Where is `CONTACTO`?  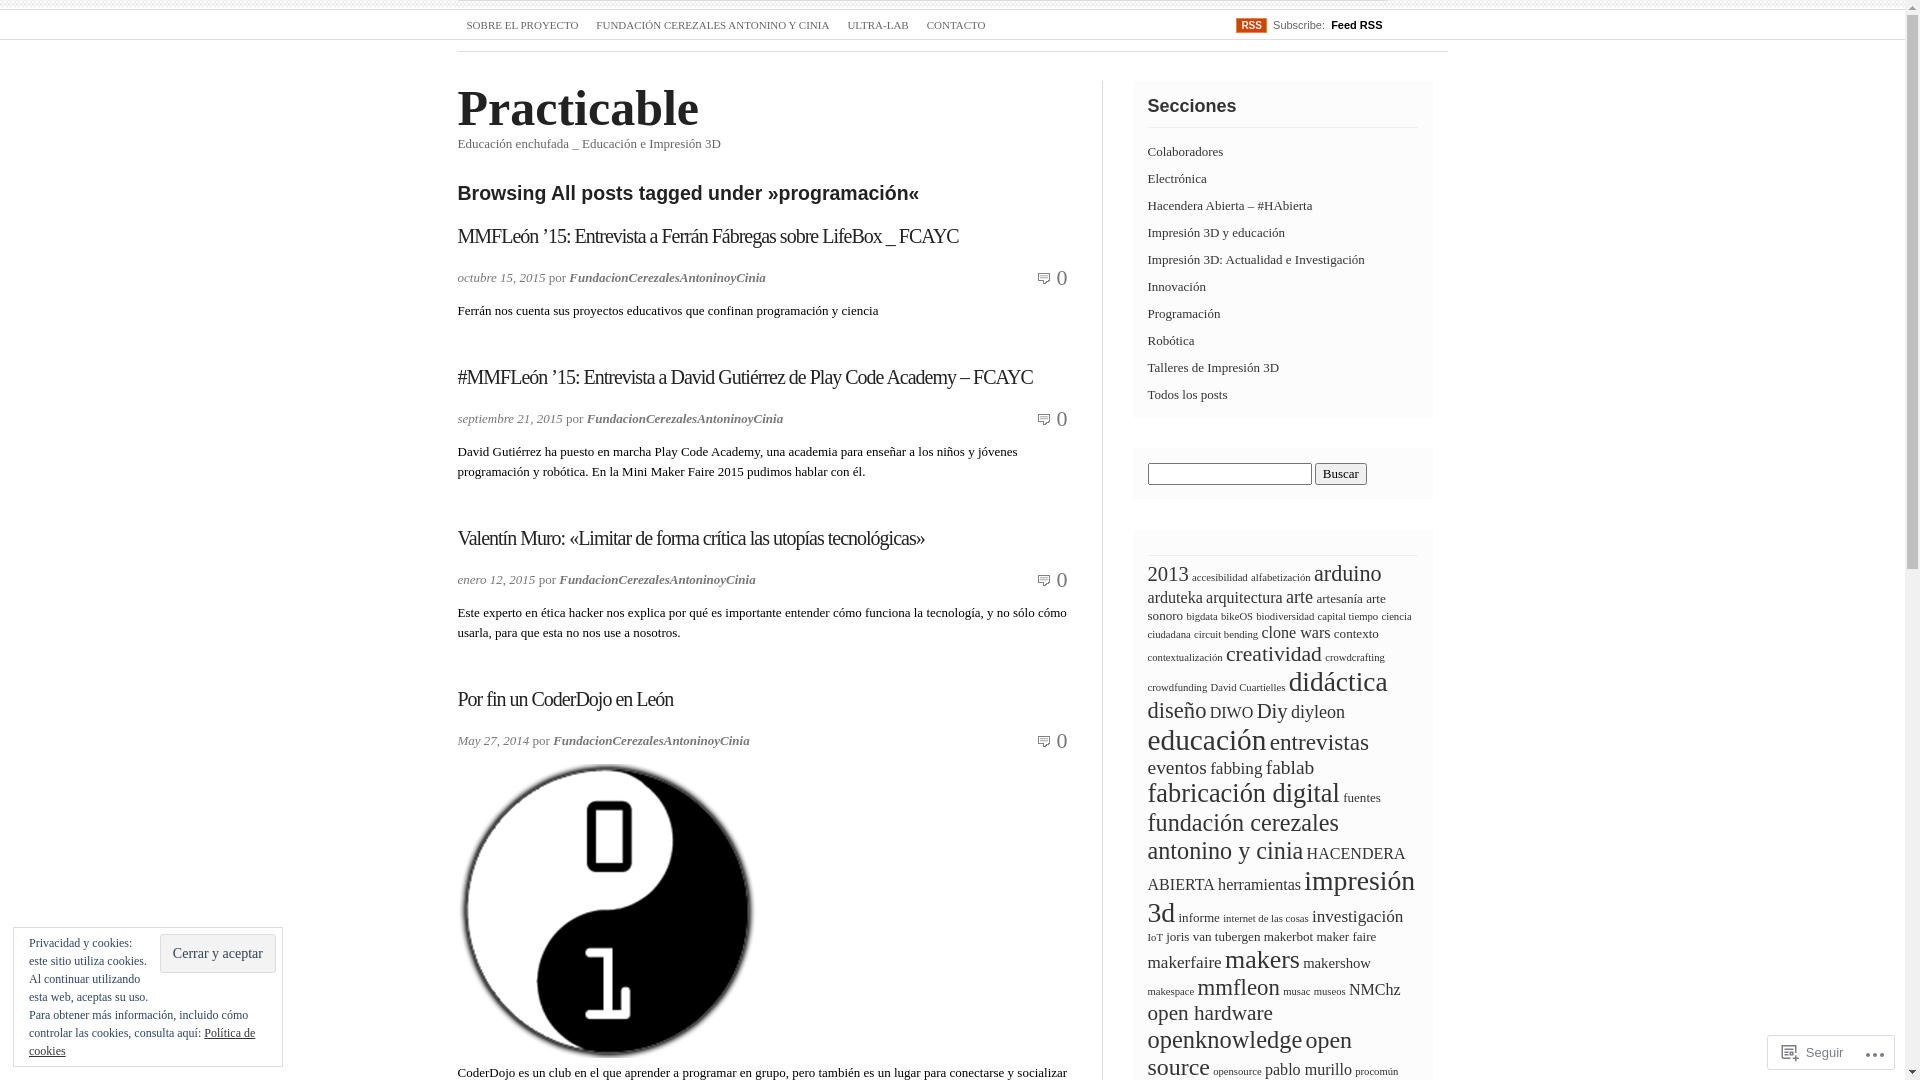
CONTACTO is located at coordinates (956, 26).